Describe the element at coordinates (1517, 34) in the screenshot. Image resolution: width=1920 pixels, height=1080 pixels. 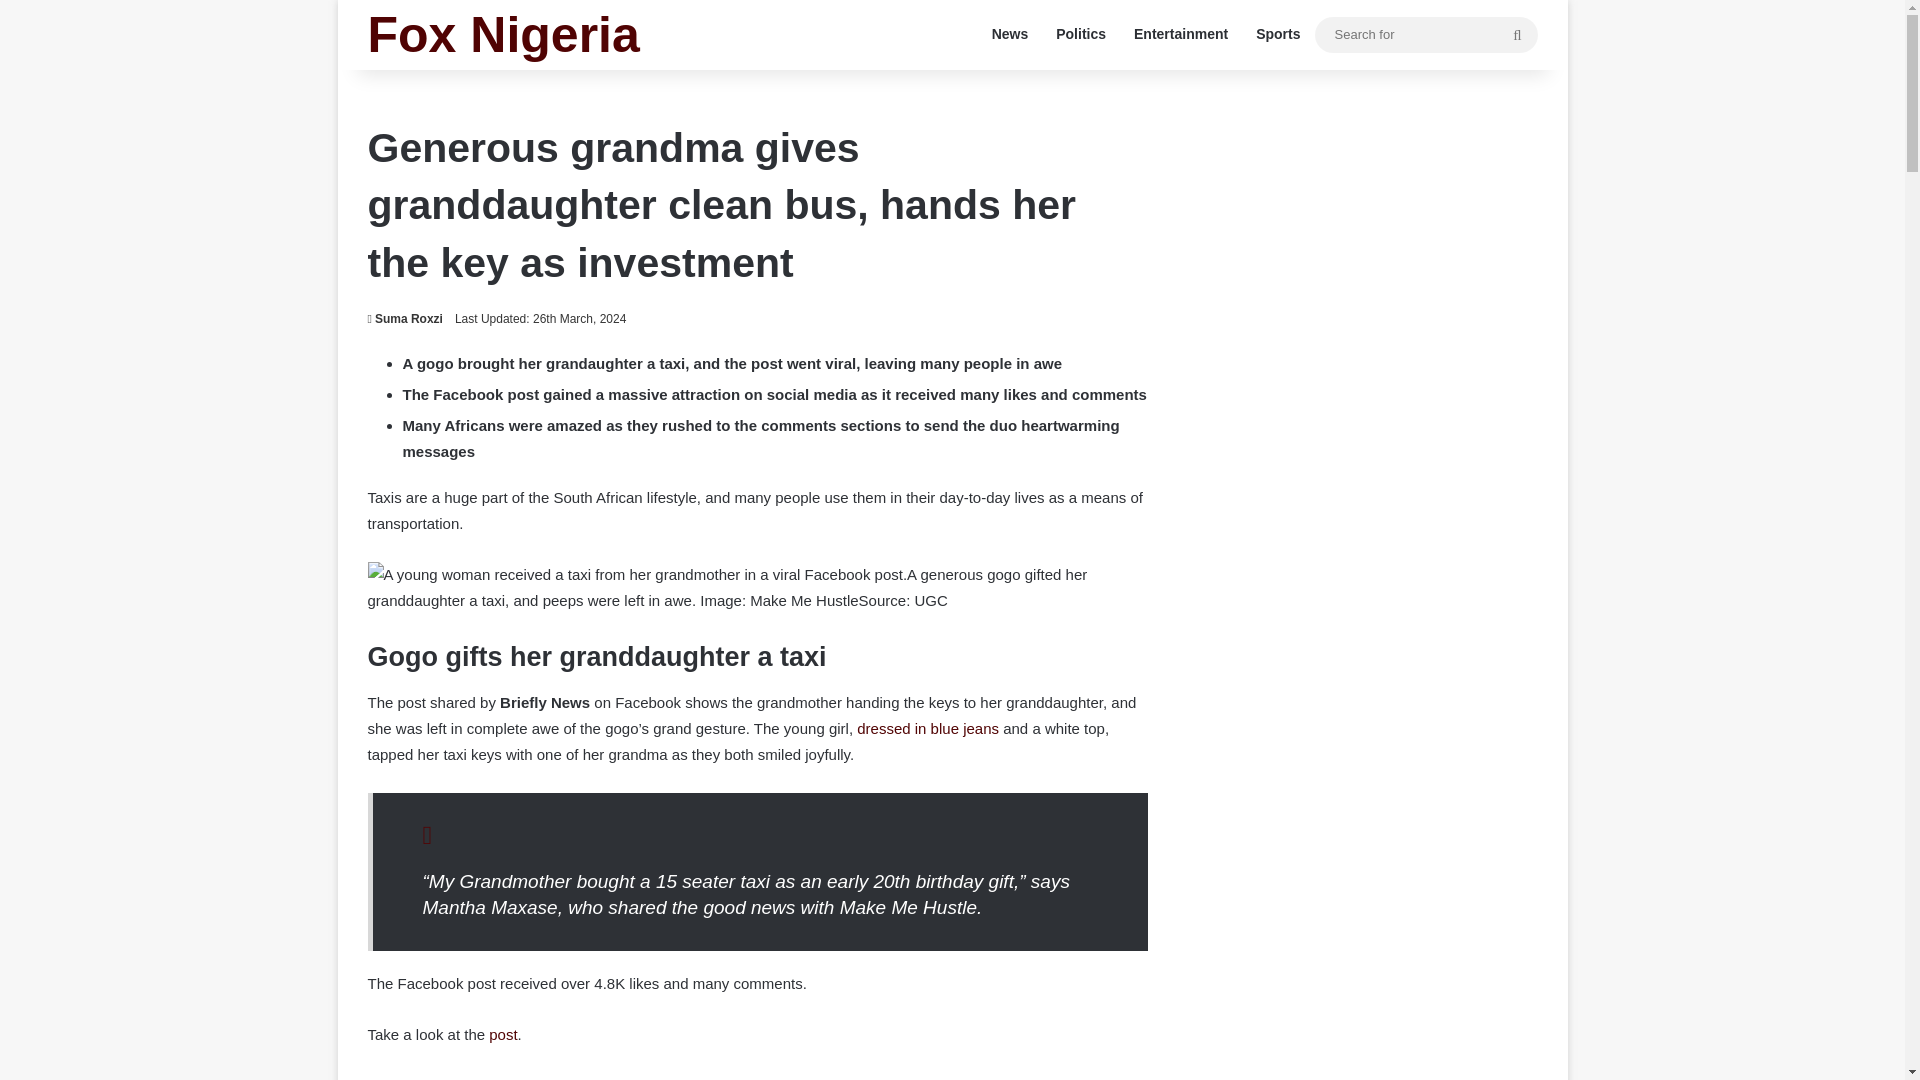
I see `Search for` at that location.